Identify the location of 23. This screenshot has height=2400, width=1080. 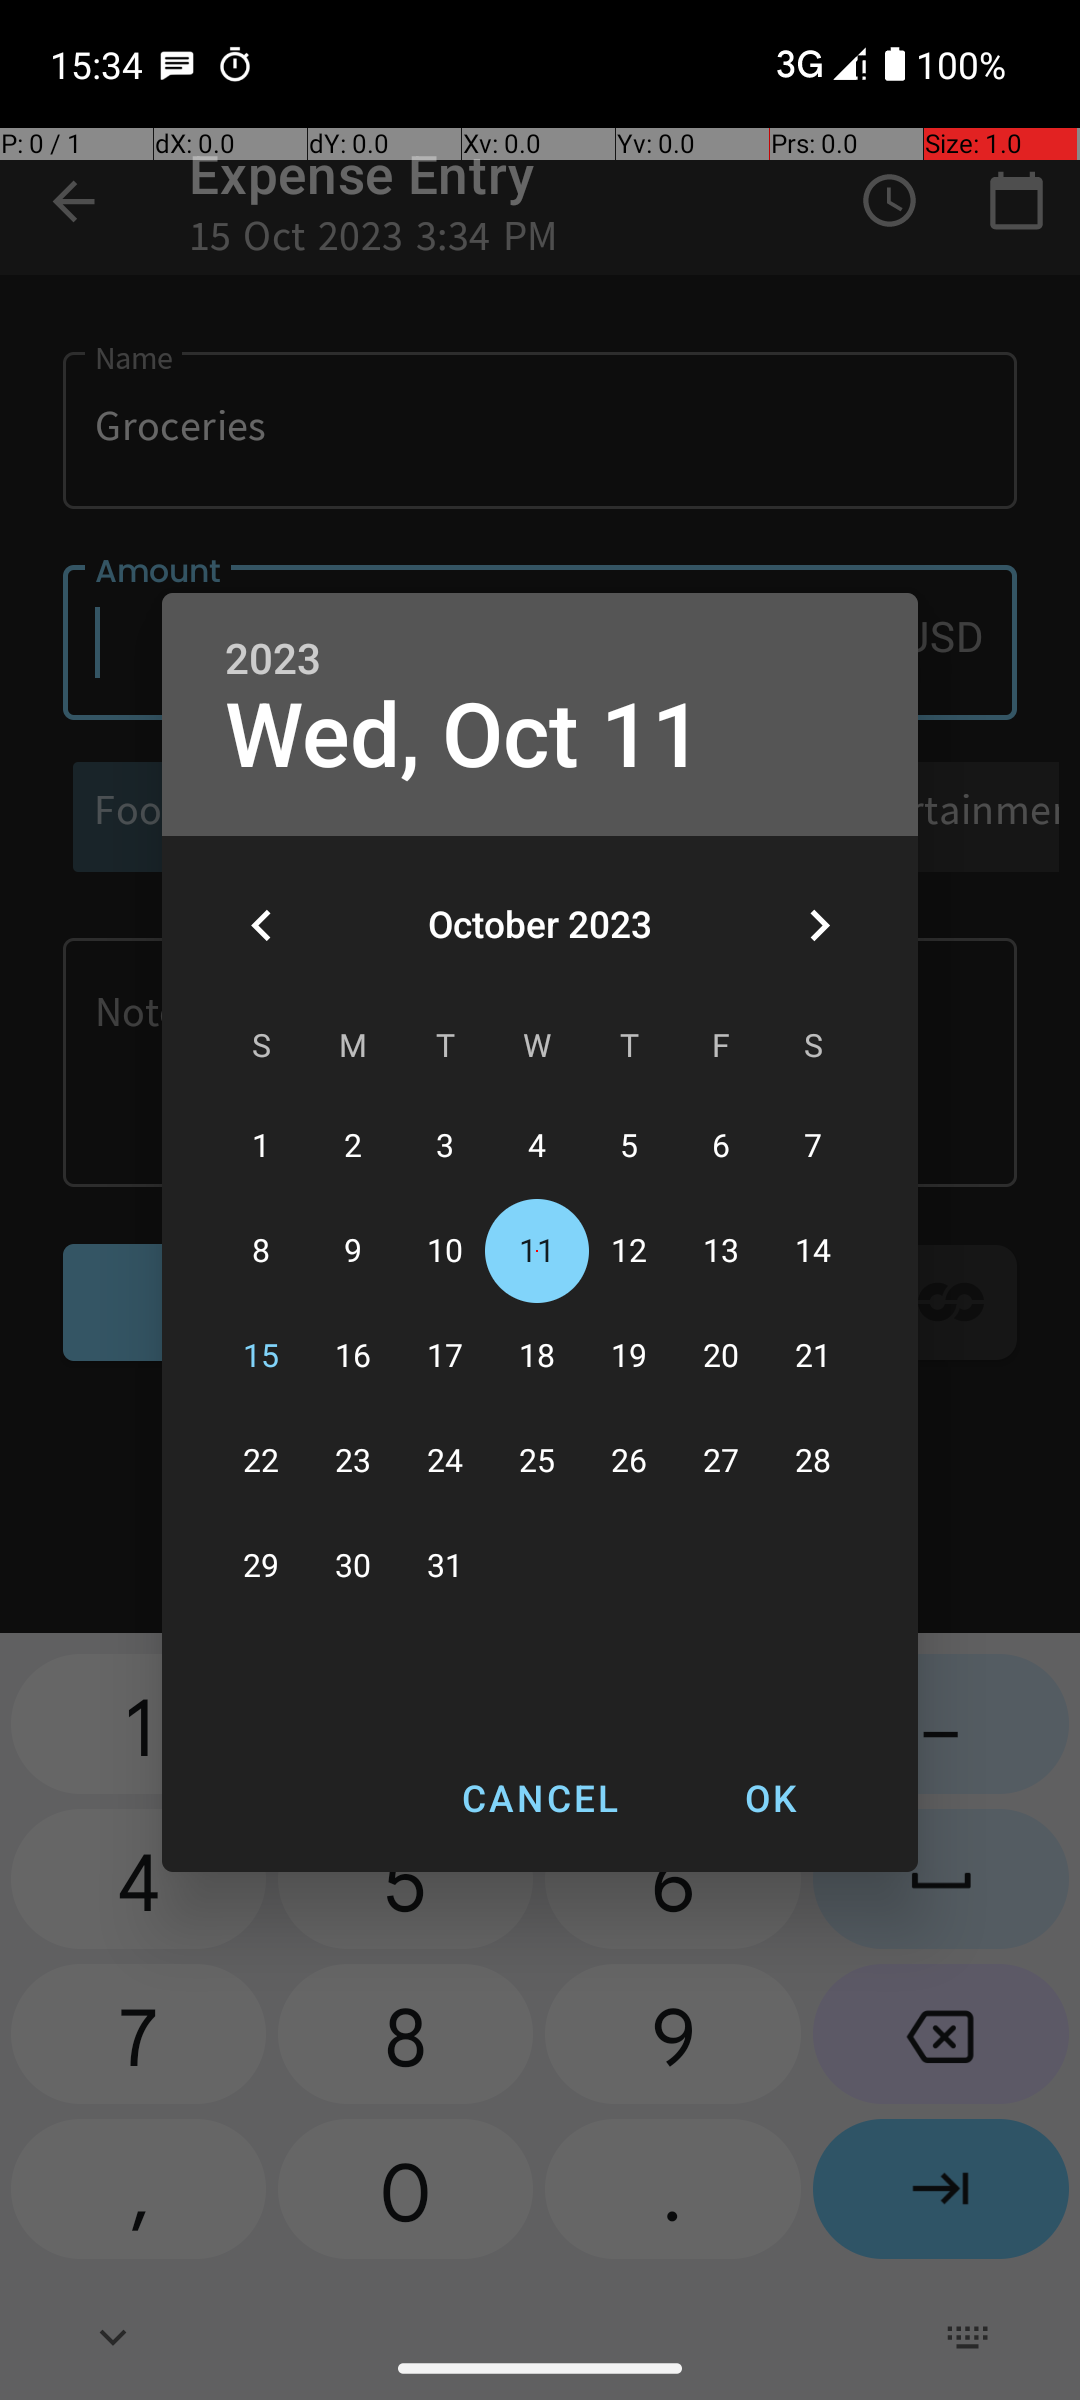
(353, 1462).